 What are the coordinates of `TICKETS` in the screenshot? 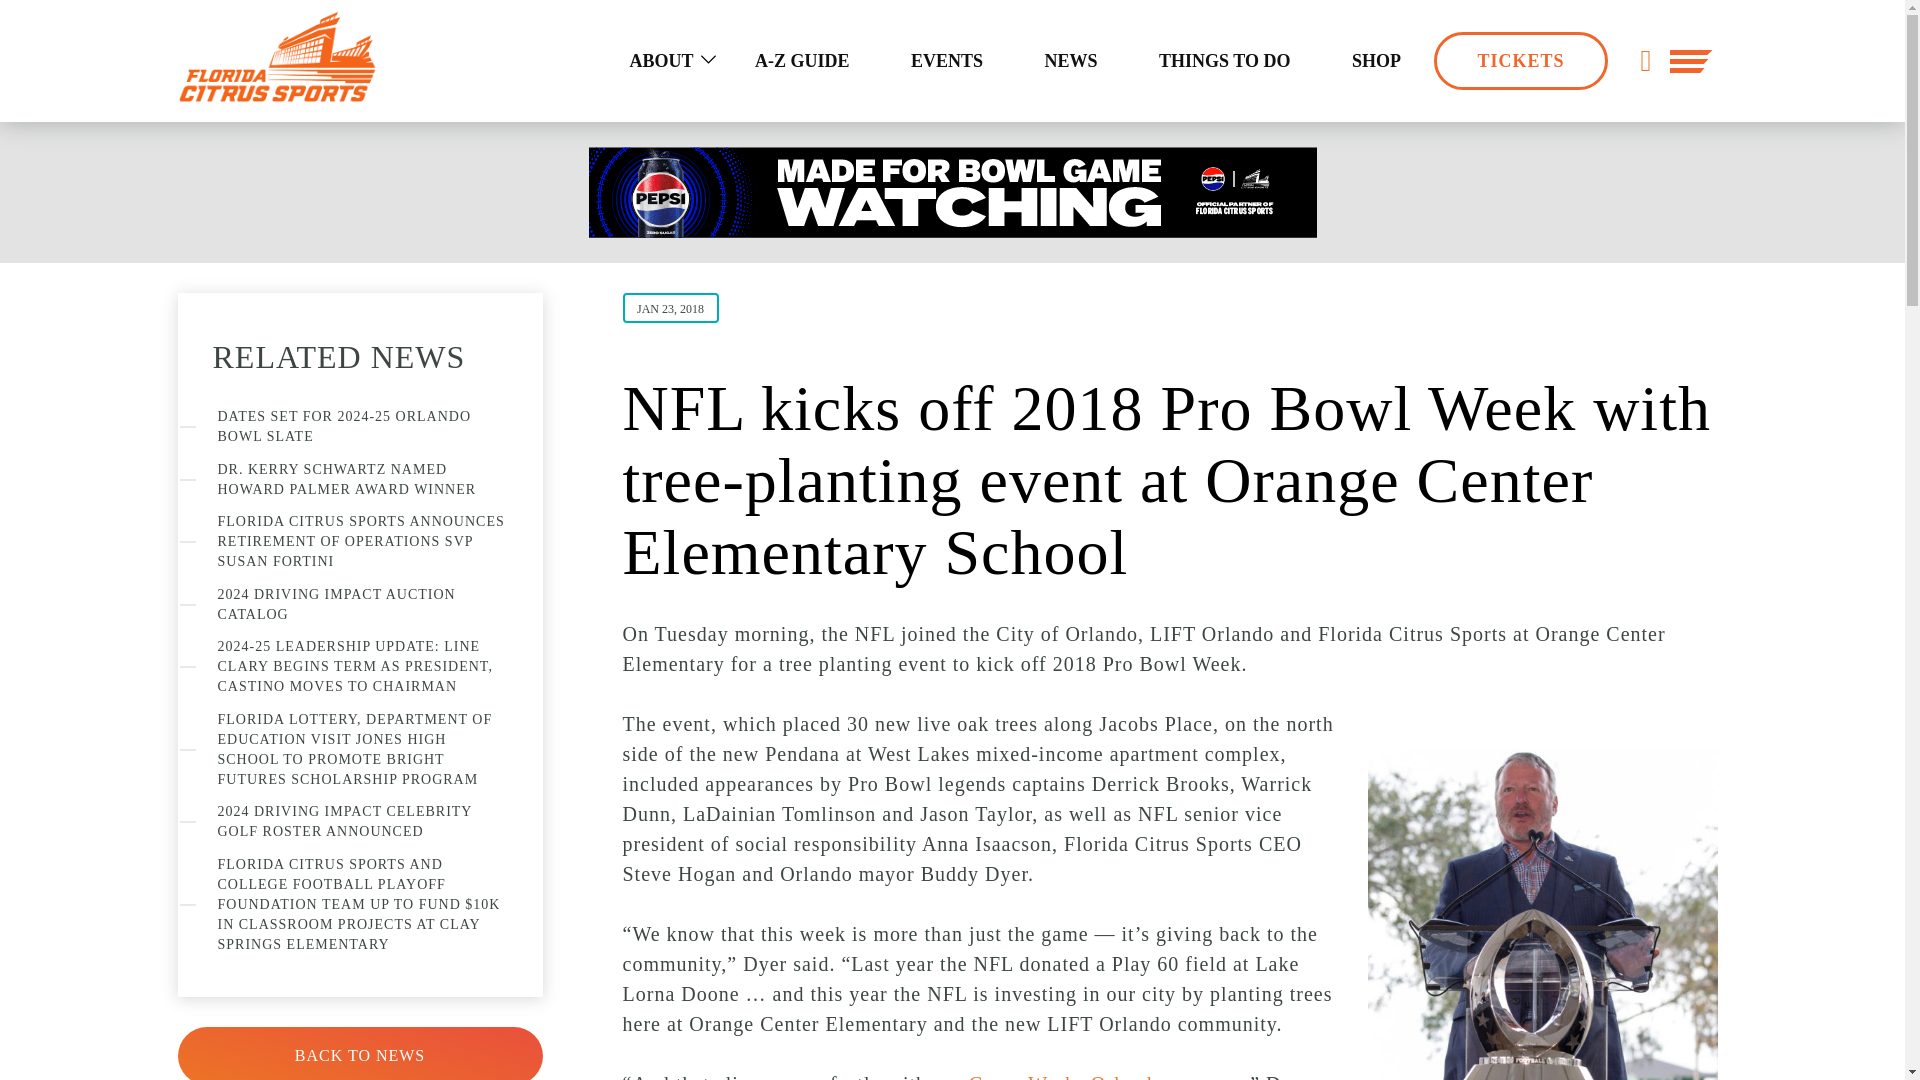 It's located at (1520, 60).